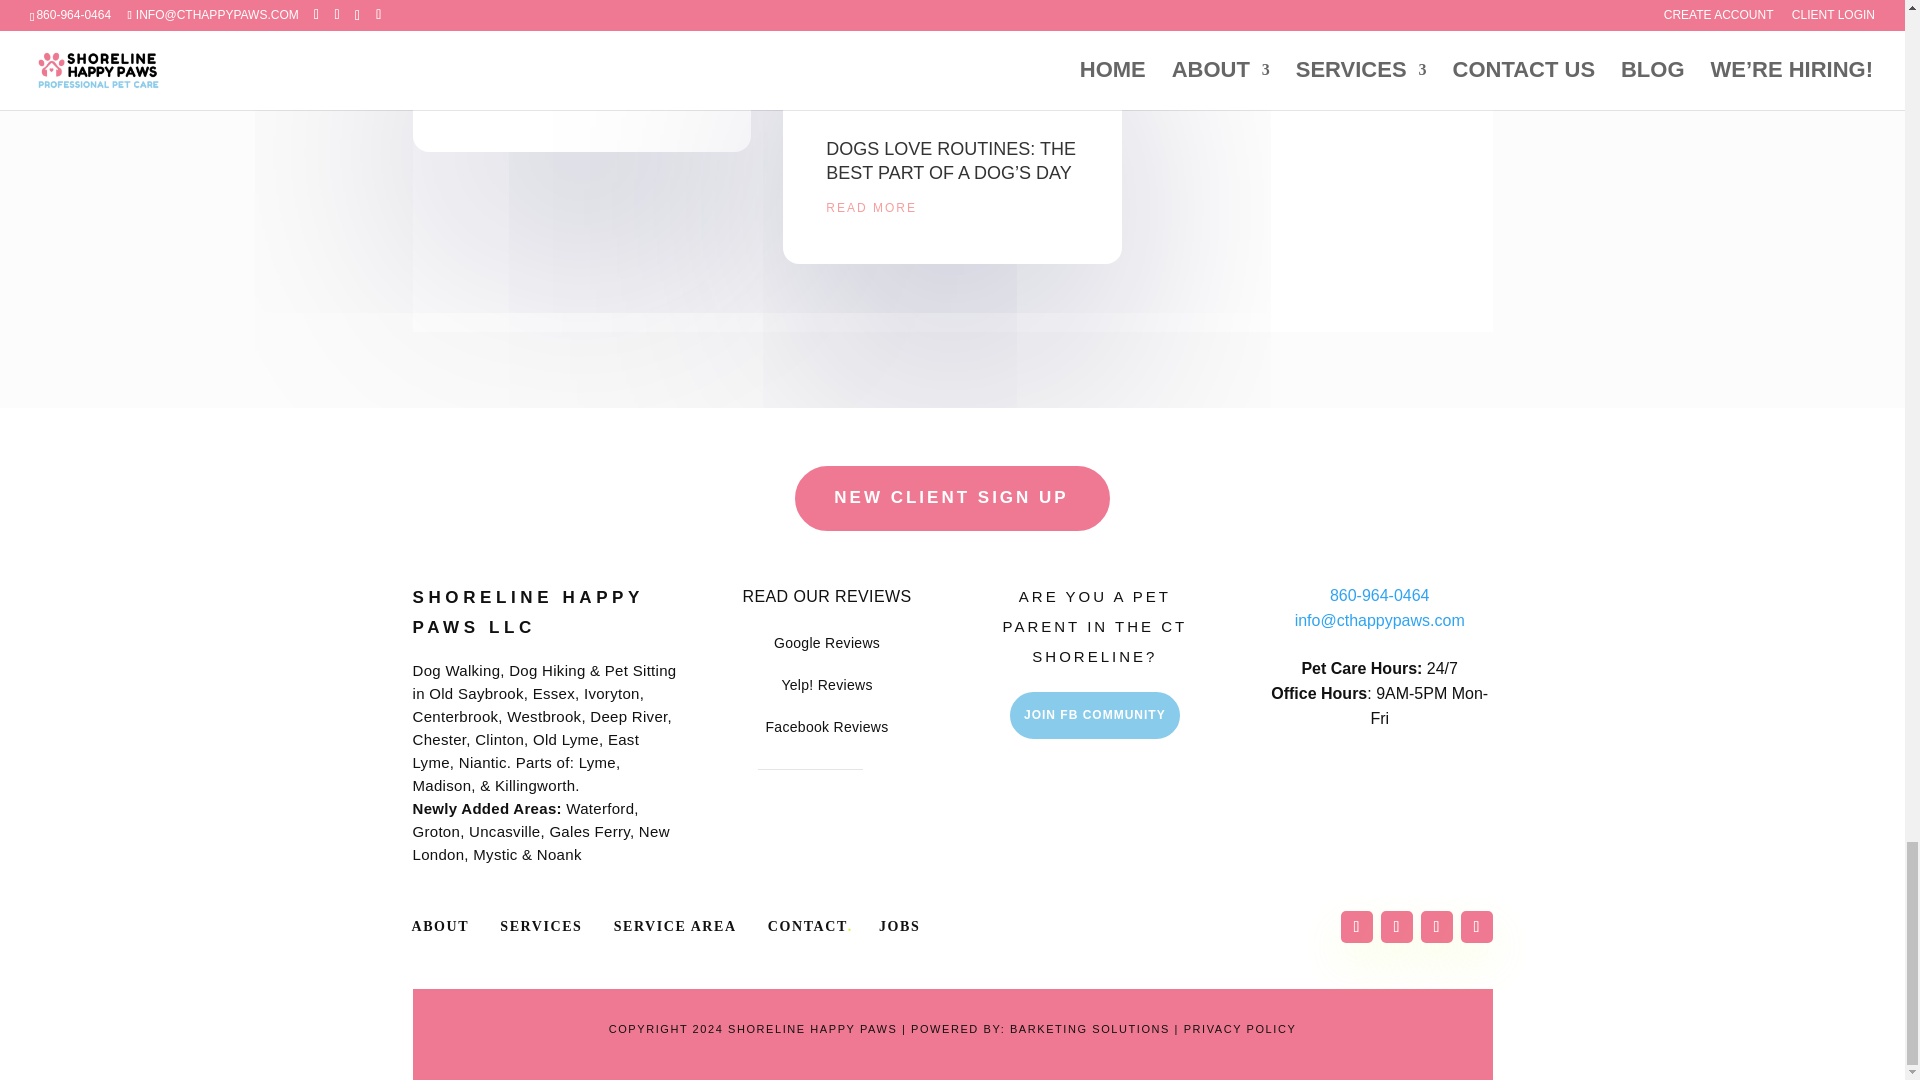 This screenshot has width=1920, height=1080. What do you see at coordinates (1356, 926) in the screenshot?
I see `Follow on Facebook` at bounding box center [1356, 926].